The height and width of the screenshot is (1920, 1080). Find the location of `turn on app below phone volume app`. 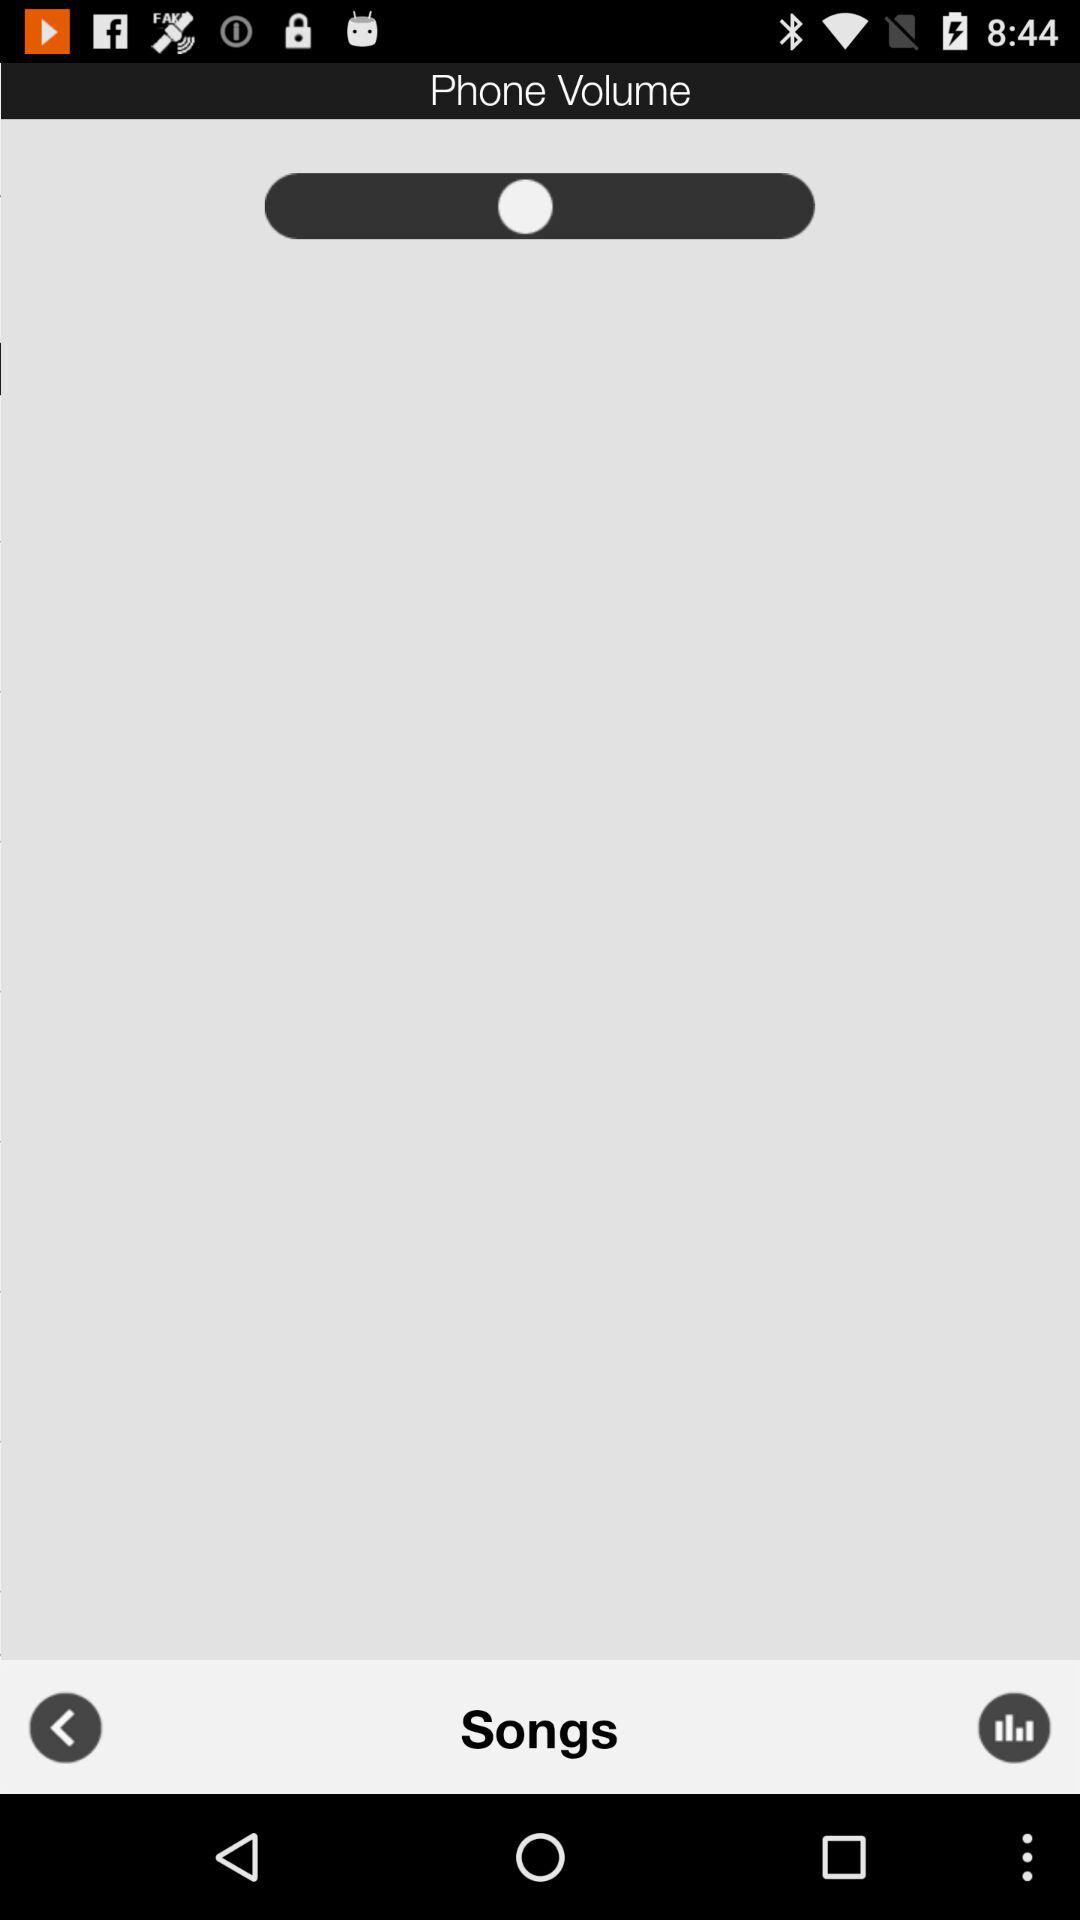

turn on app below phone volume app is located at coordinates (540, 206).